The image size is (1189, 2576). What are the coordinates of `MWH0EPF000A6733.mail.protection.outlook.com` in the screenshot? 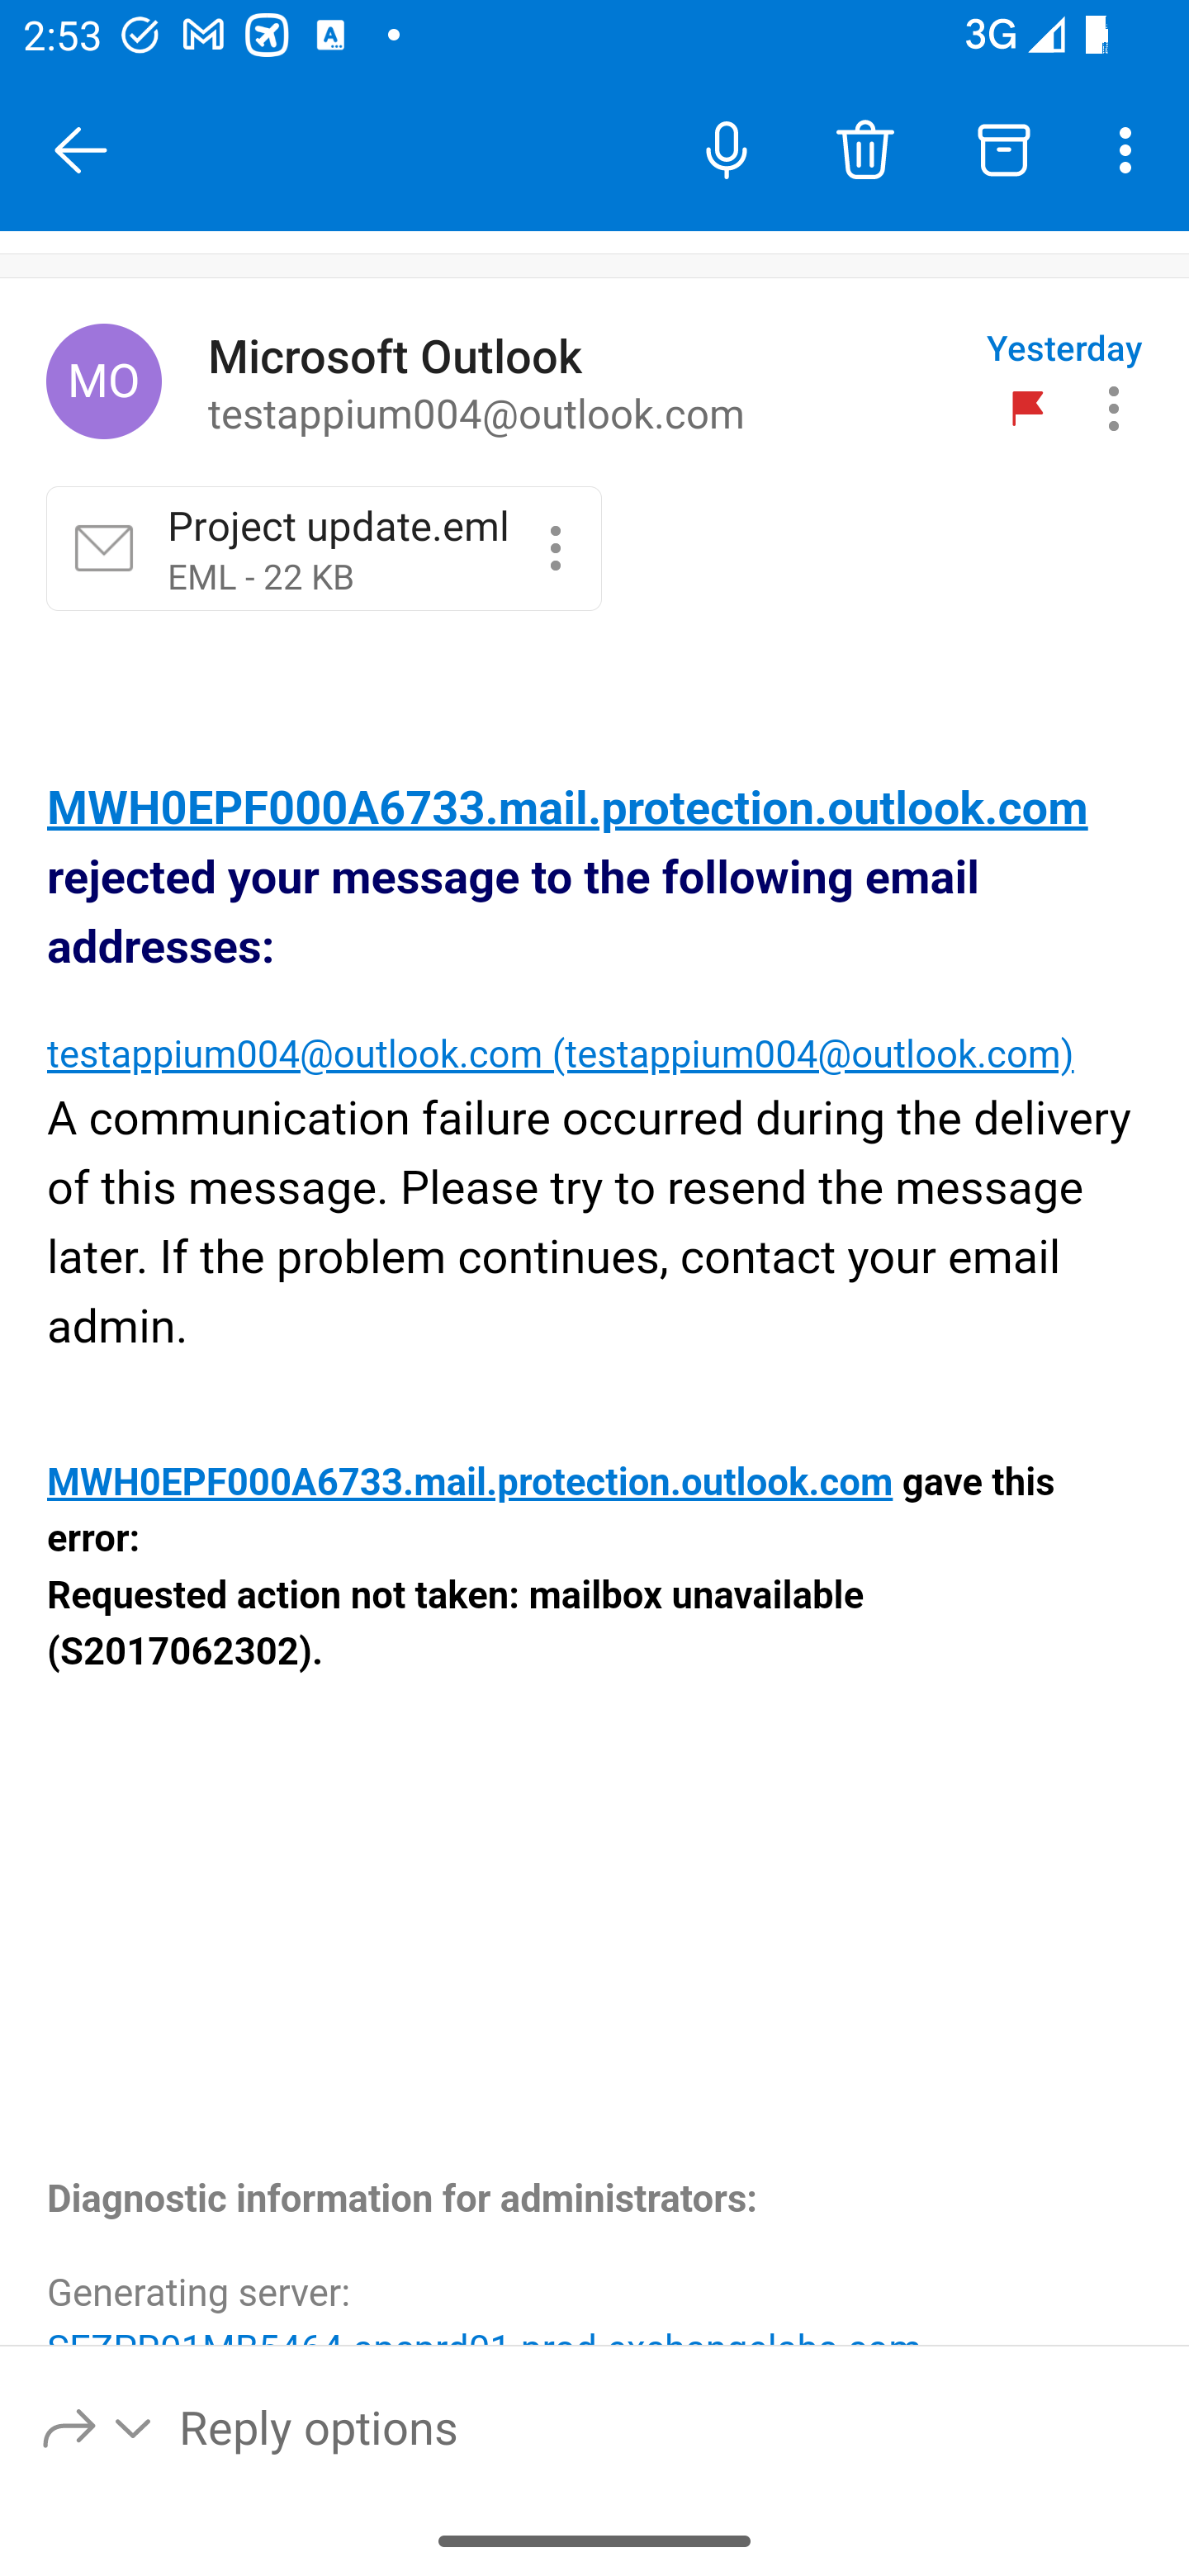 It's located at (470, 1484).